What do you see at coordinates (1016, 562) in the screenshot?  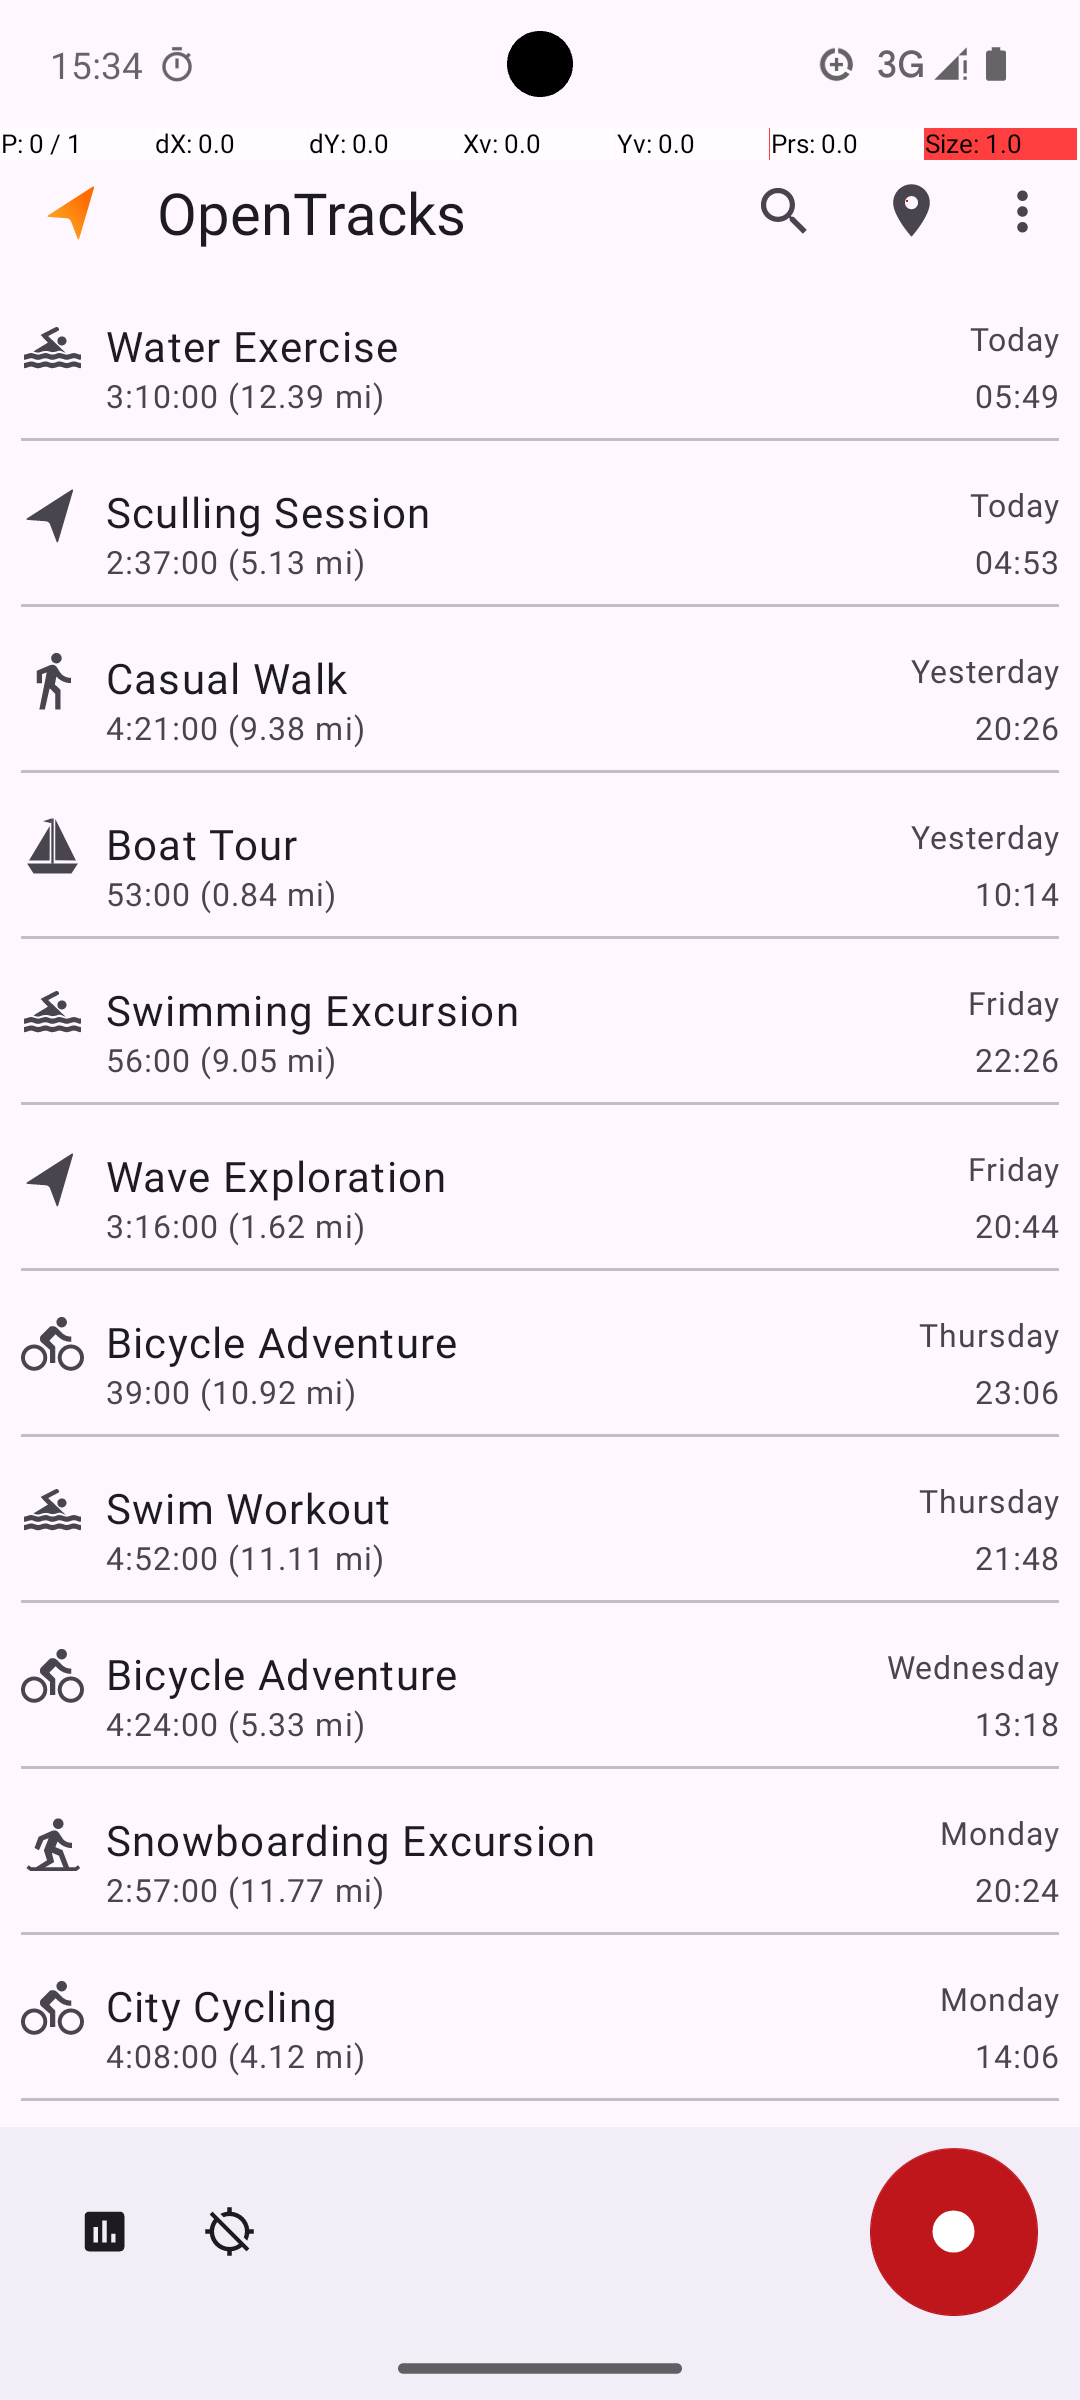 I see `04:53` at bounding box center [1016, 562].